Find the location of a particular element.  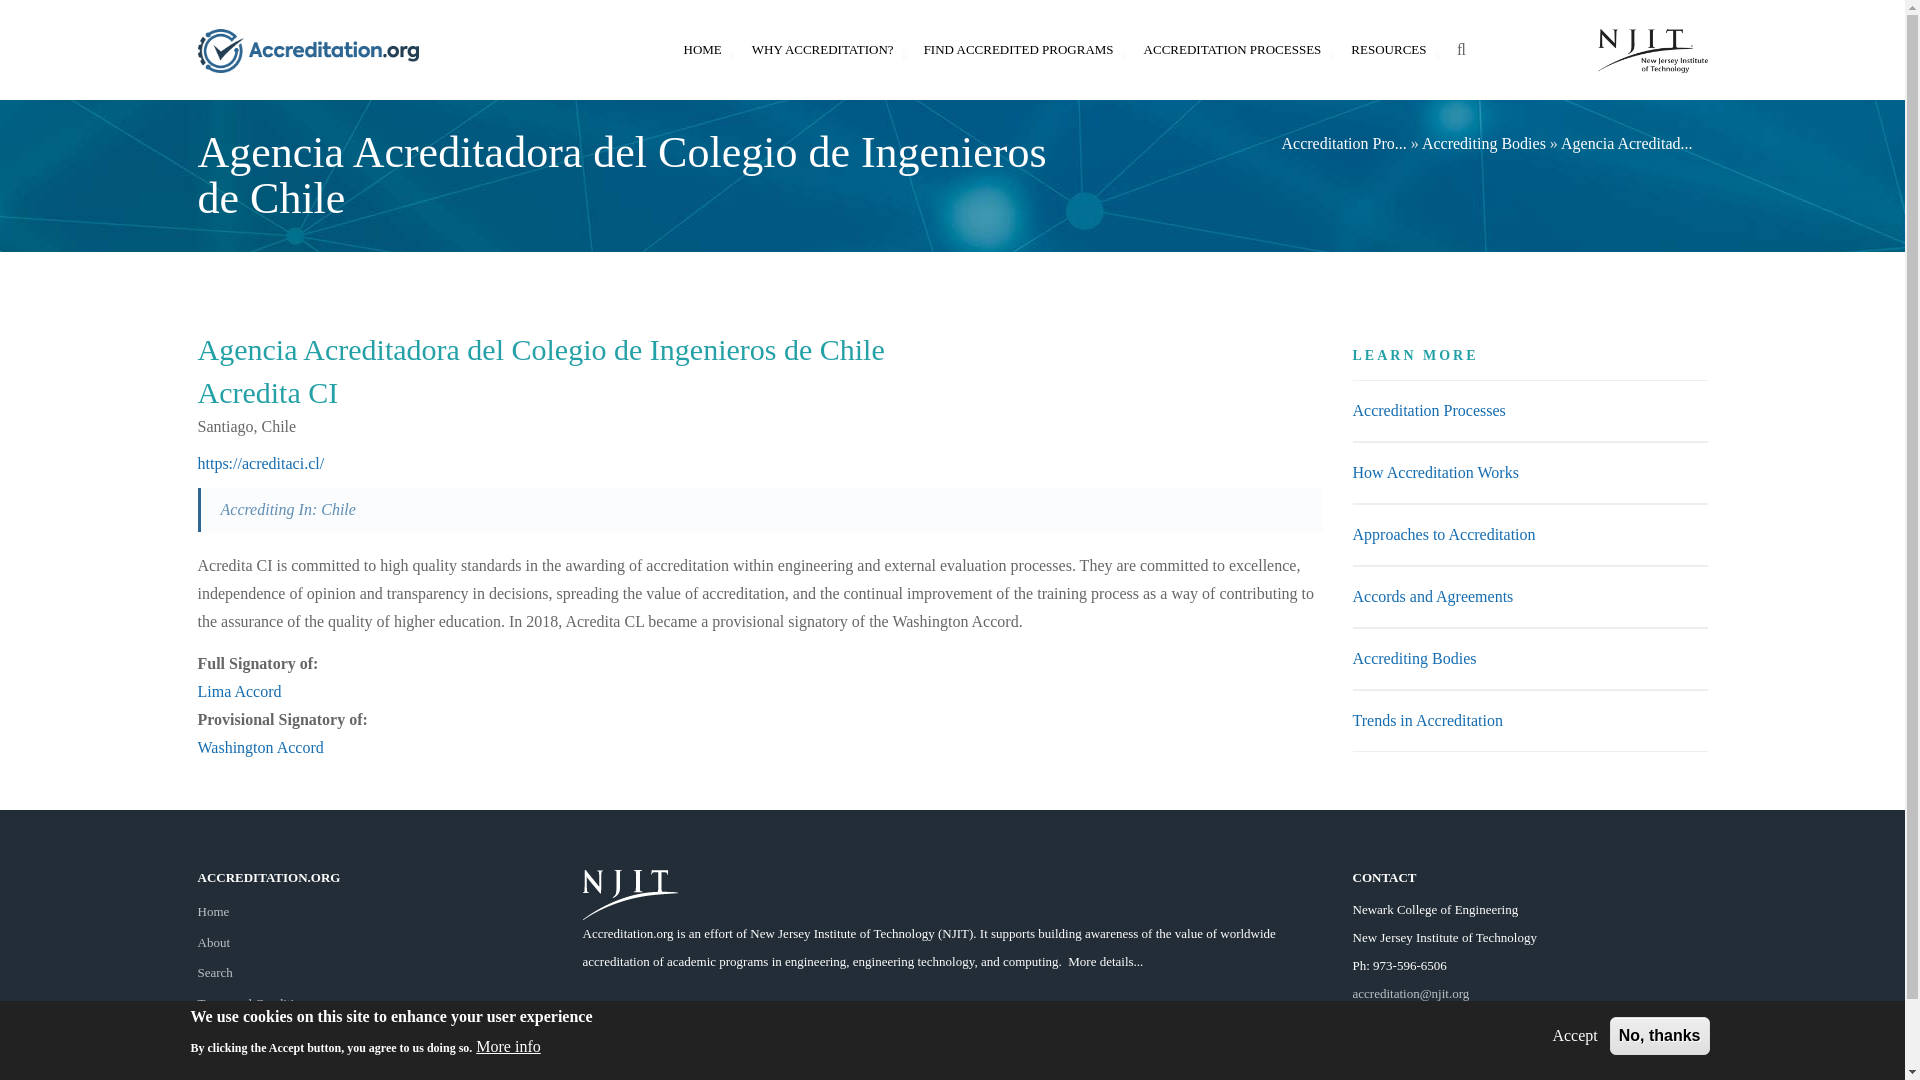

ACCREDITATION PROCESSES is located at coordinates (1232, 50).